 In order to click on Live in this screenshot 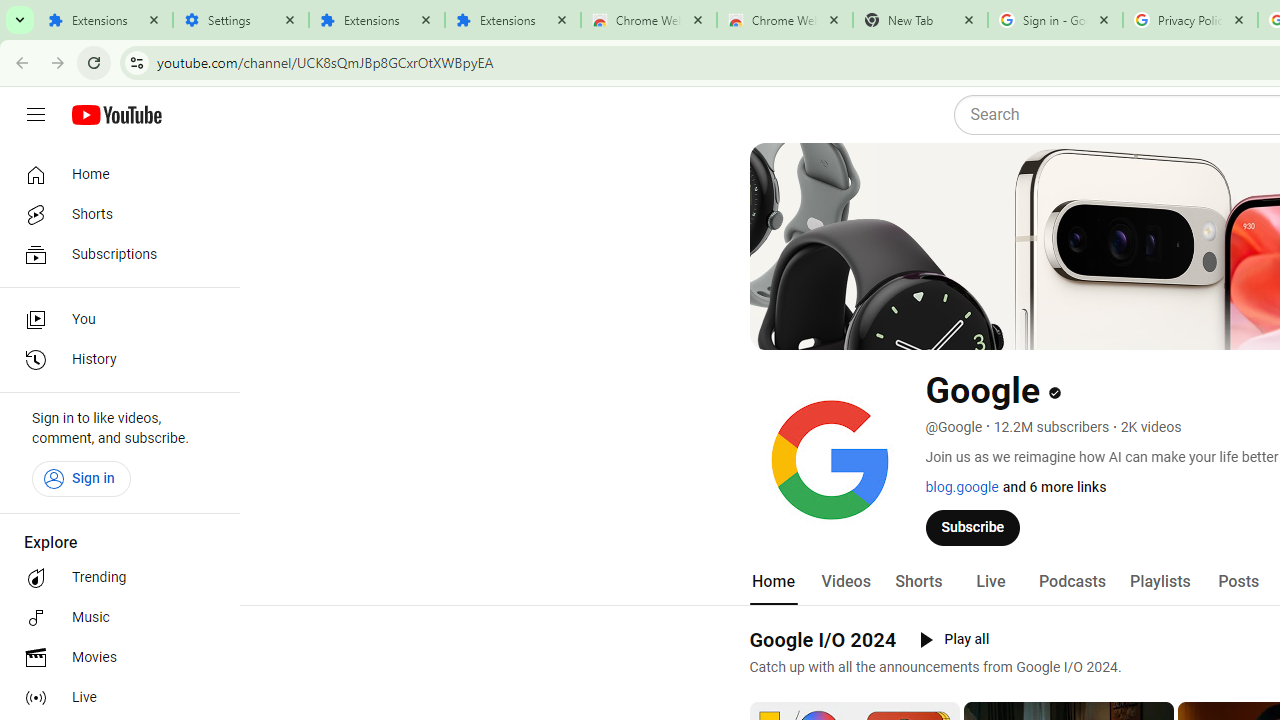, I will do `click(114, 698)`.